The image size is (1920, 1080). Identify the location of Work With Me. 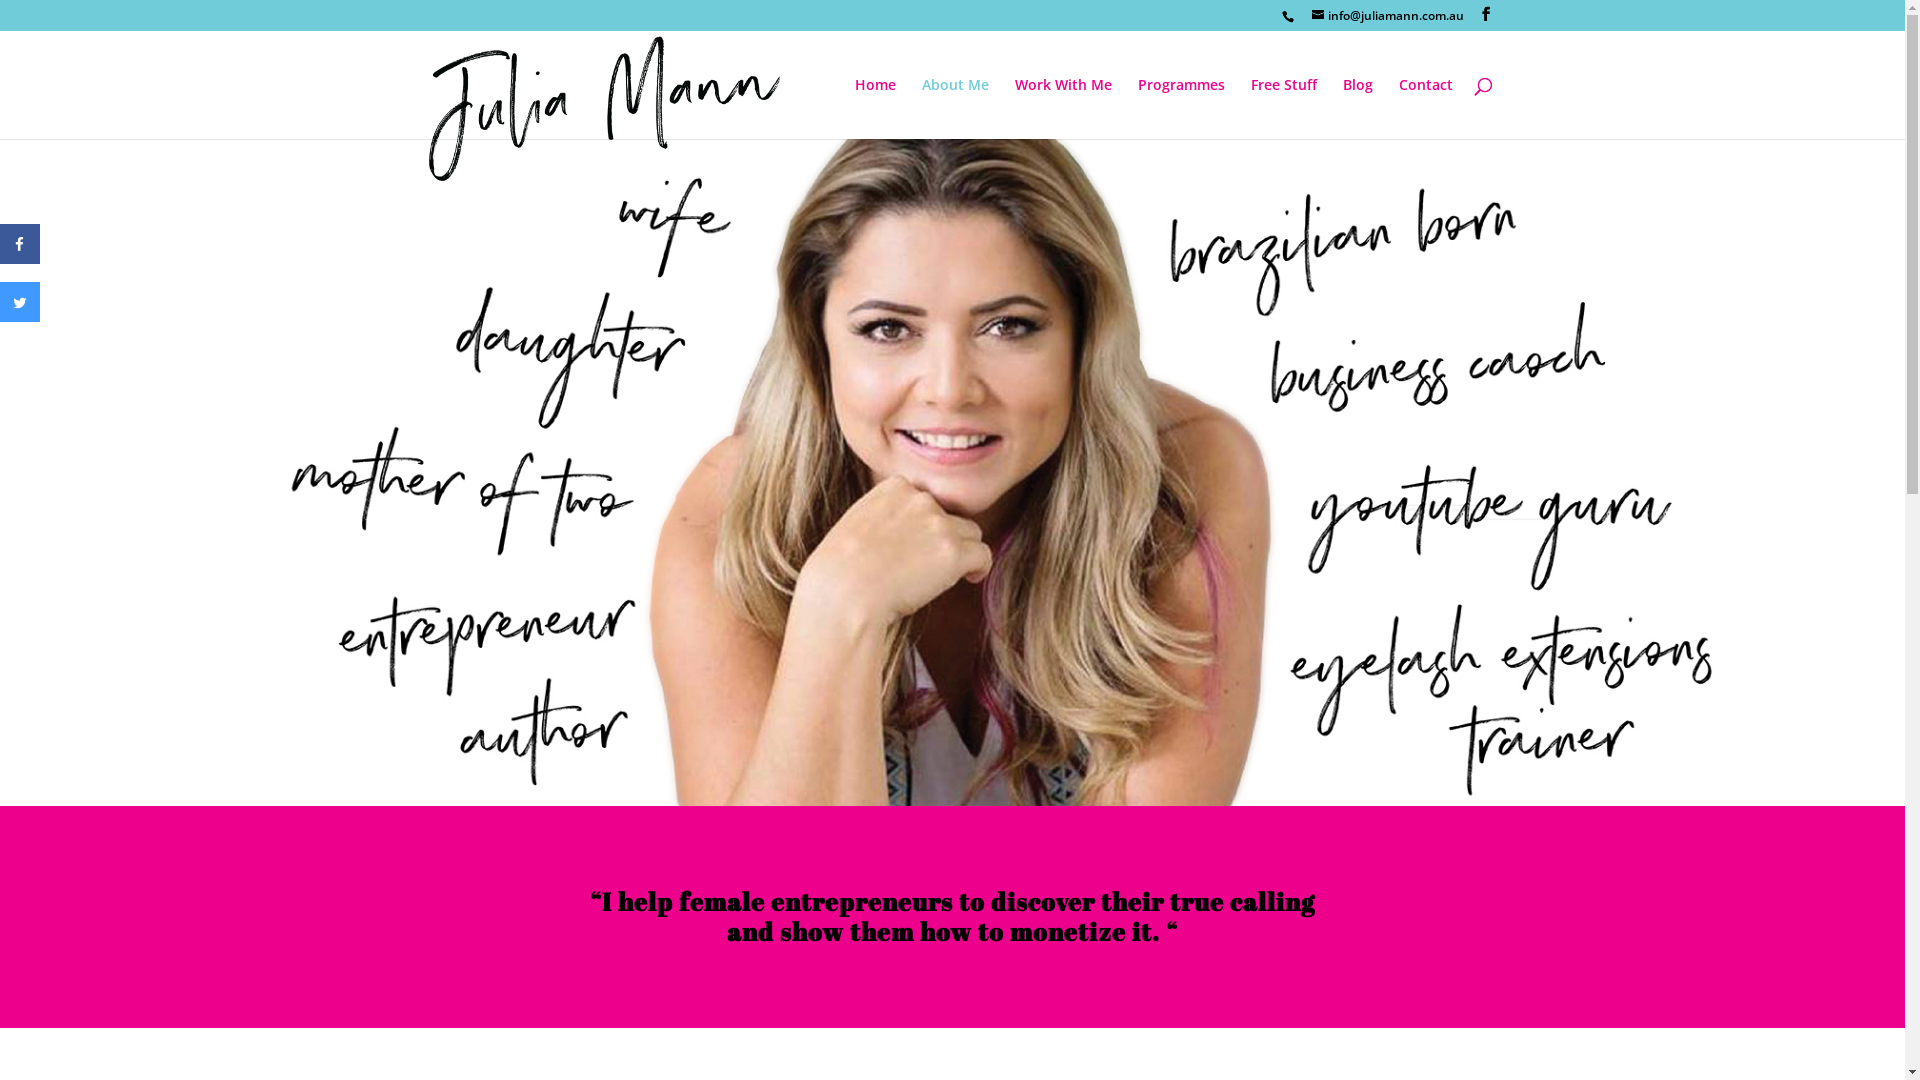
(1062, 108).